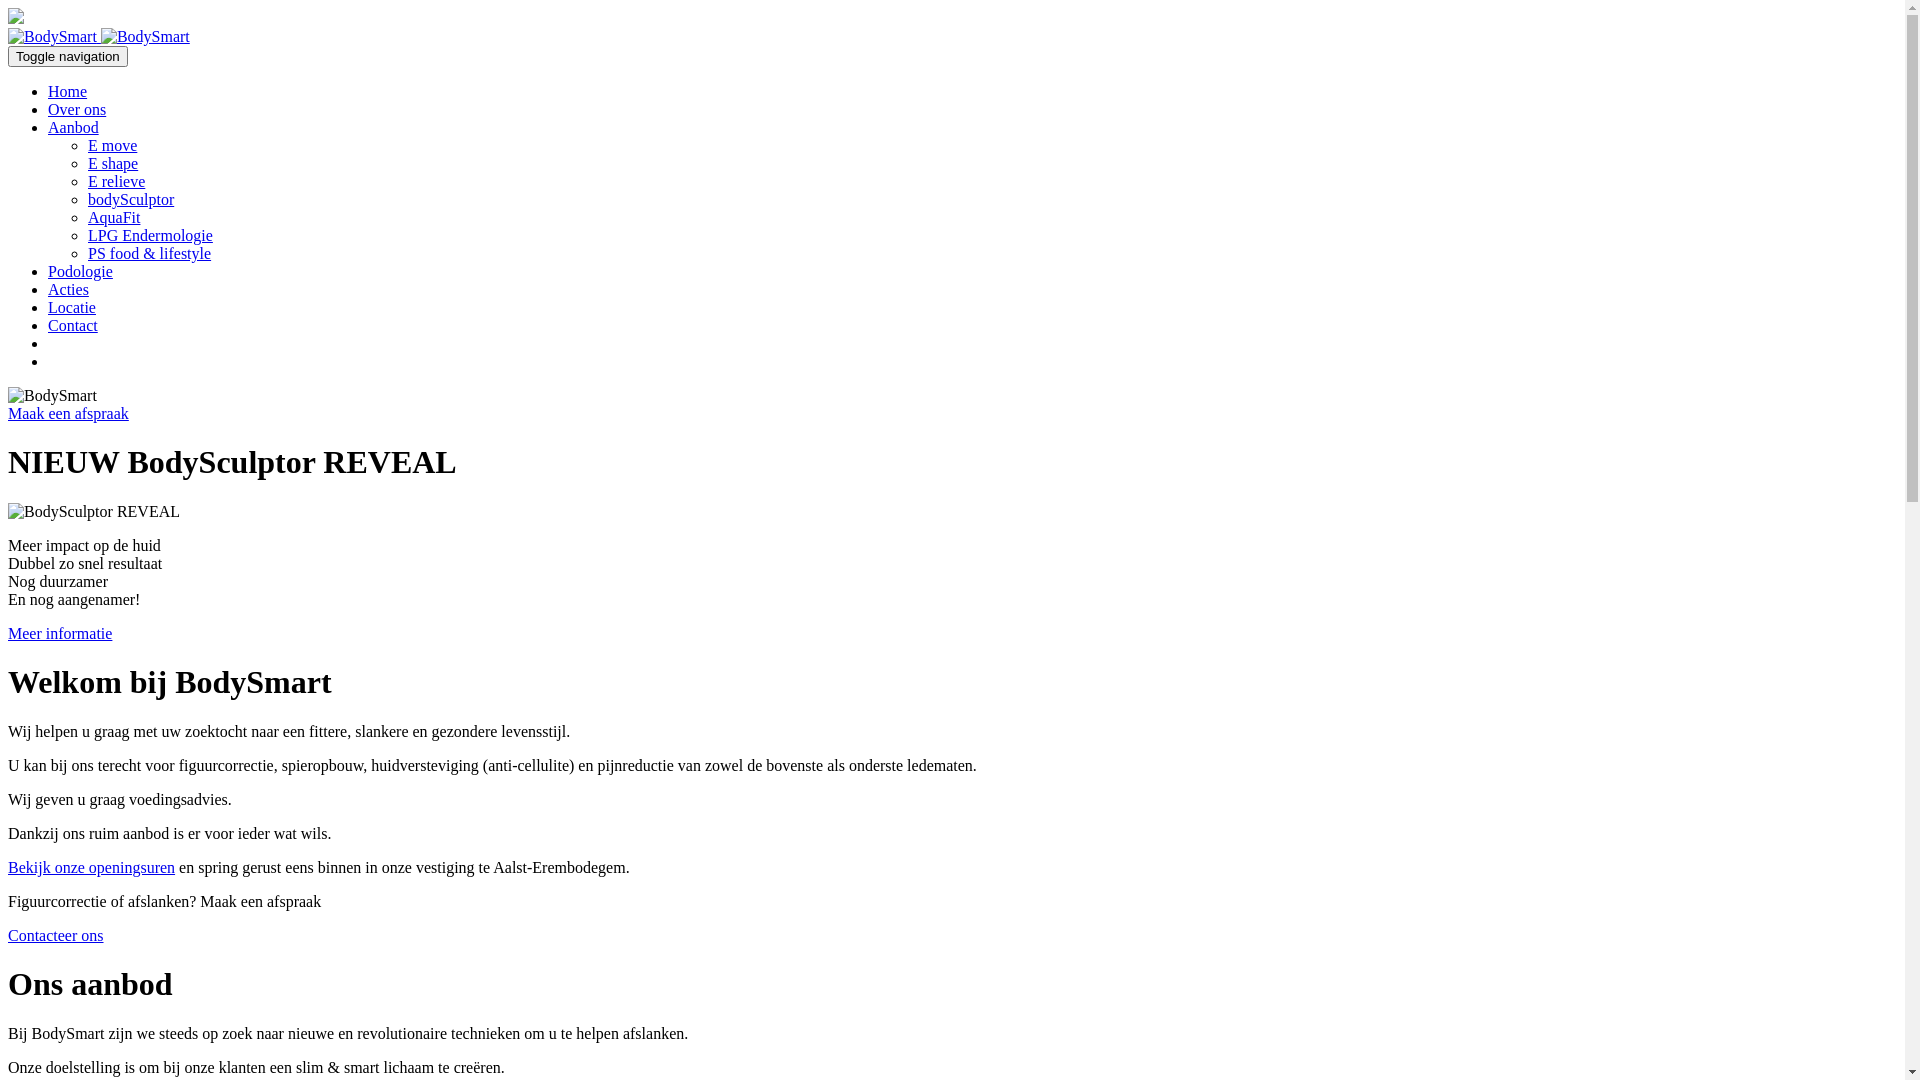  What do you see at coordinates (68, 414) in the screenshot?
I see `Maak een afspraak` at bounding box center [68, 414].